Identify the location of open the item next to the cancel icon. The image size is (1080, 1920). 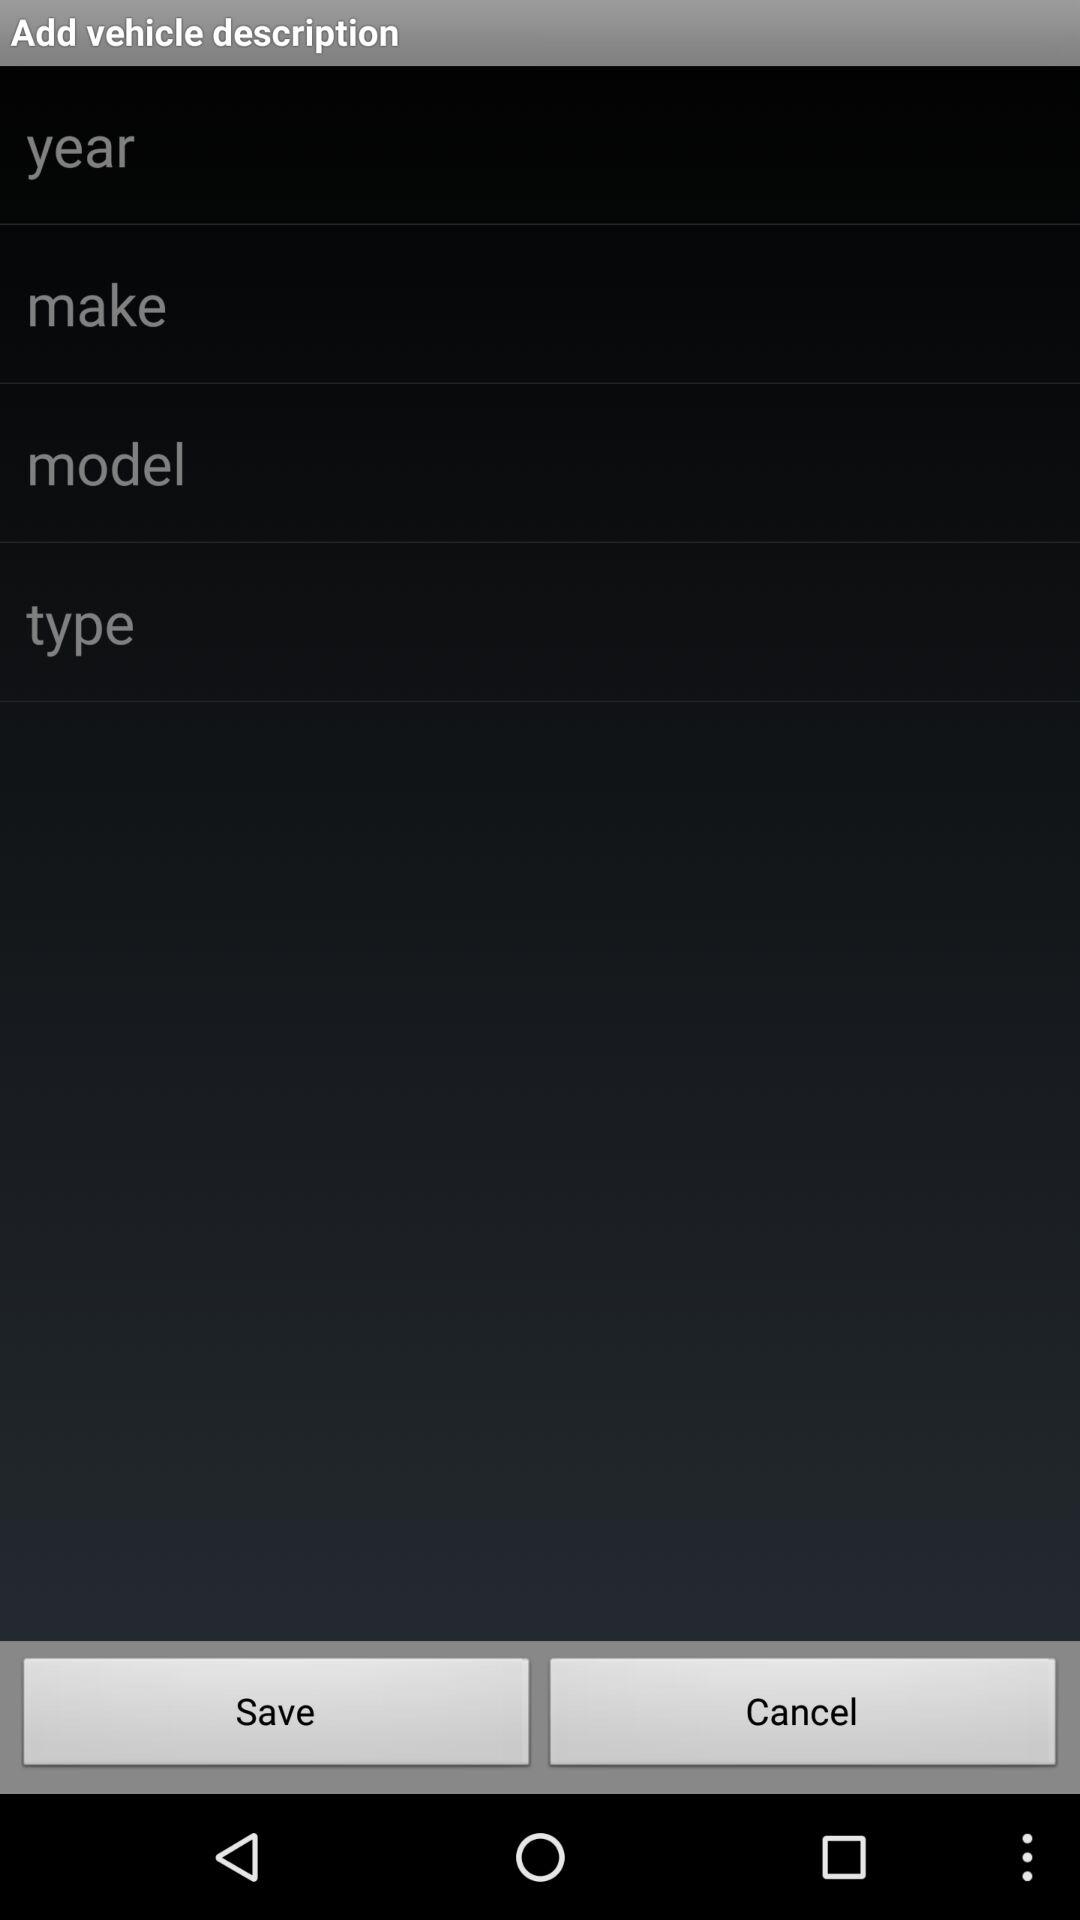
(276, 1717).